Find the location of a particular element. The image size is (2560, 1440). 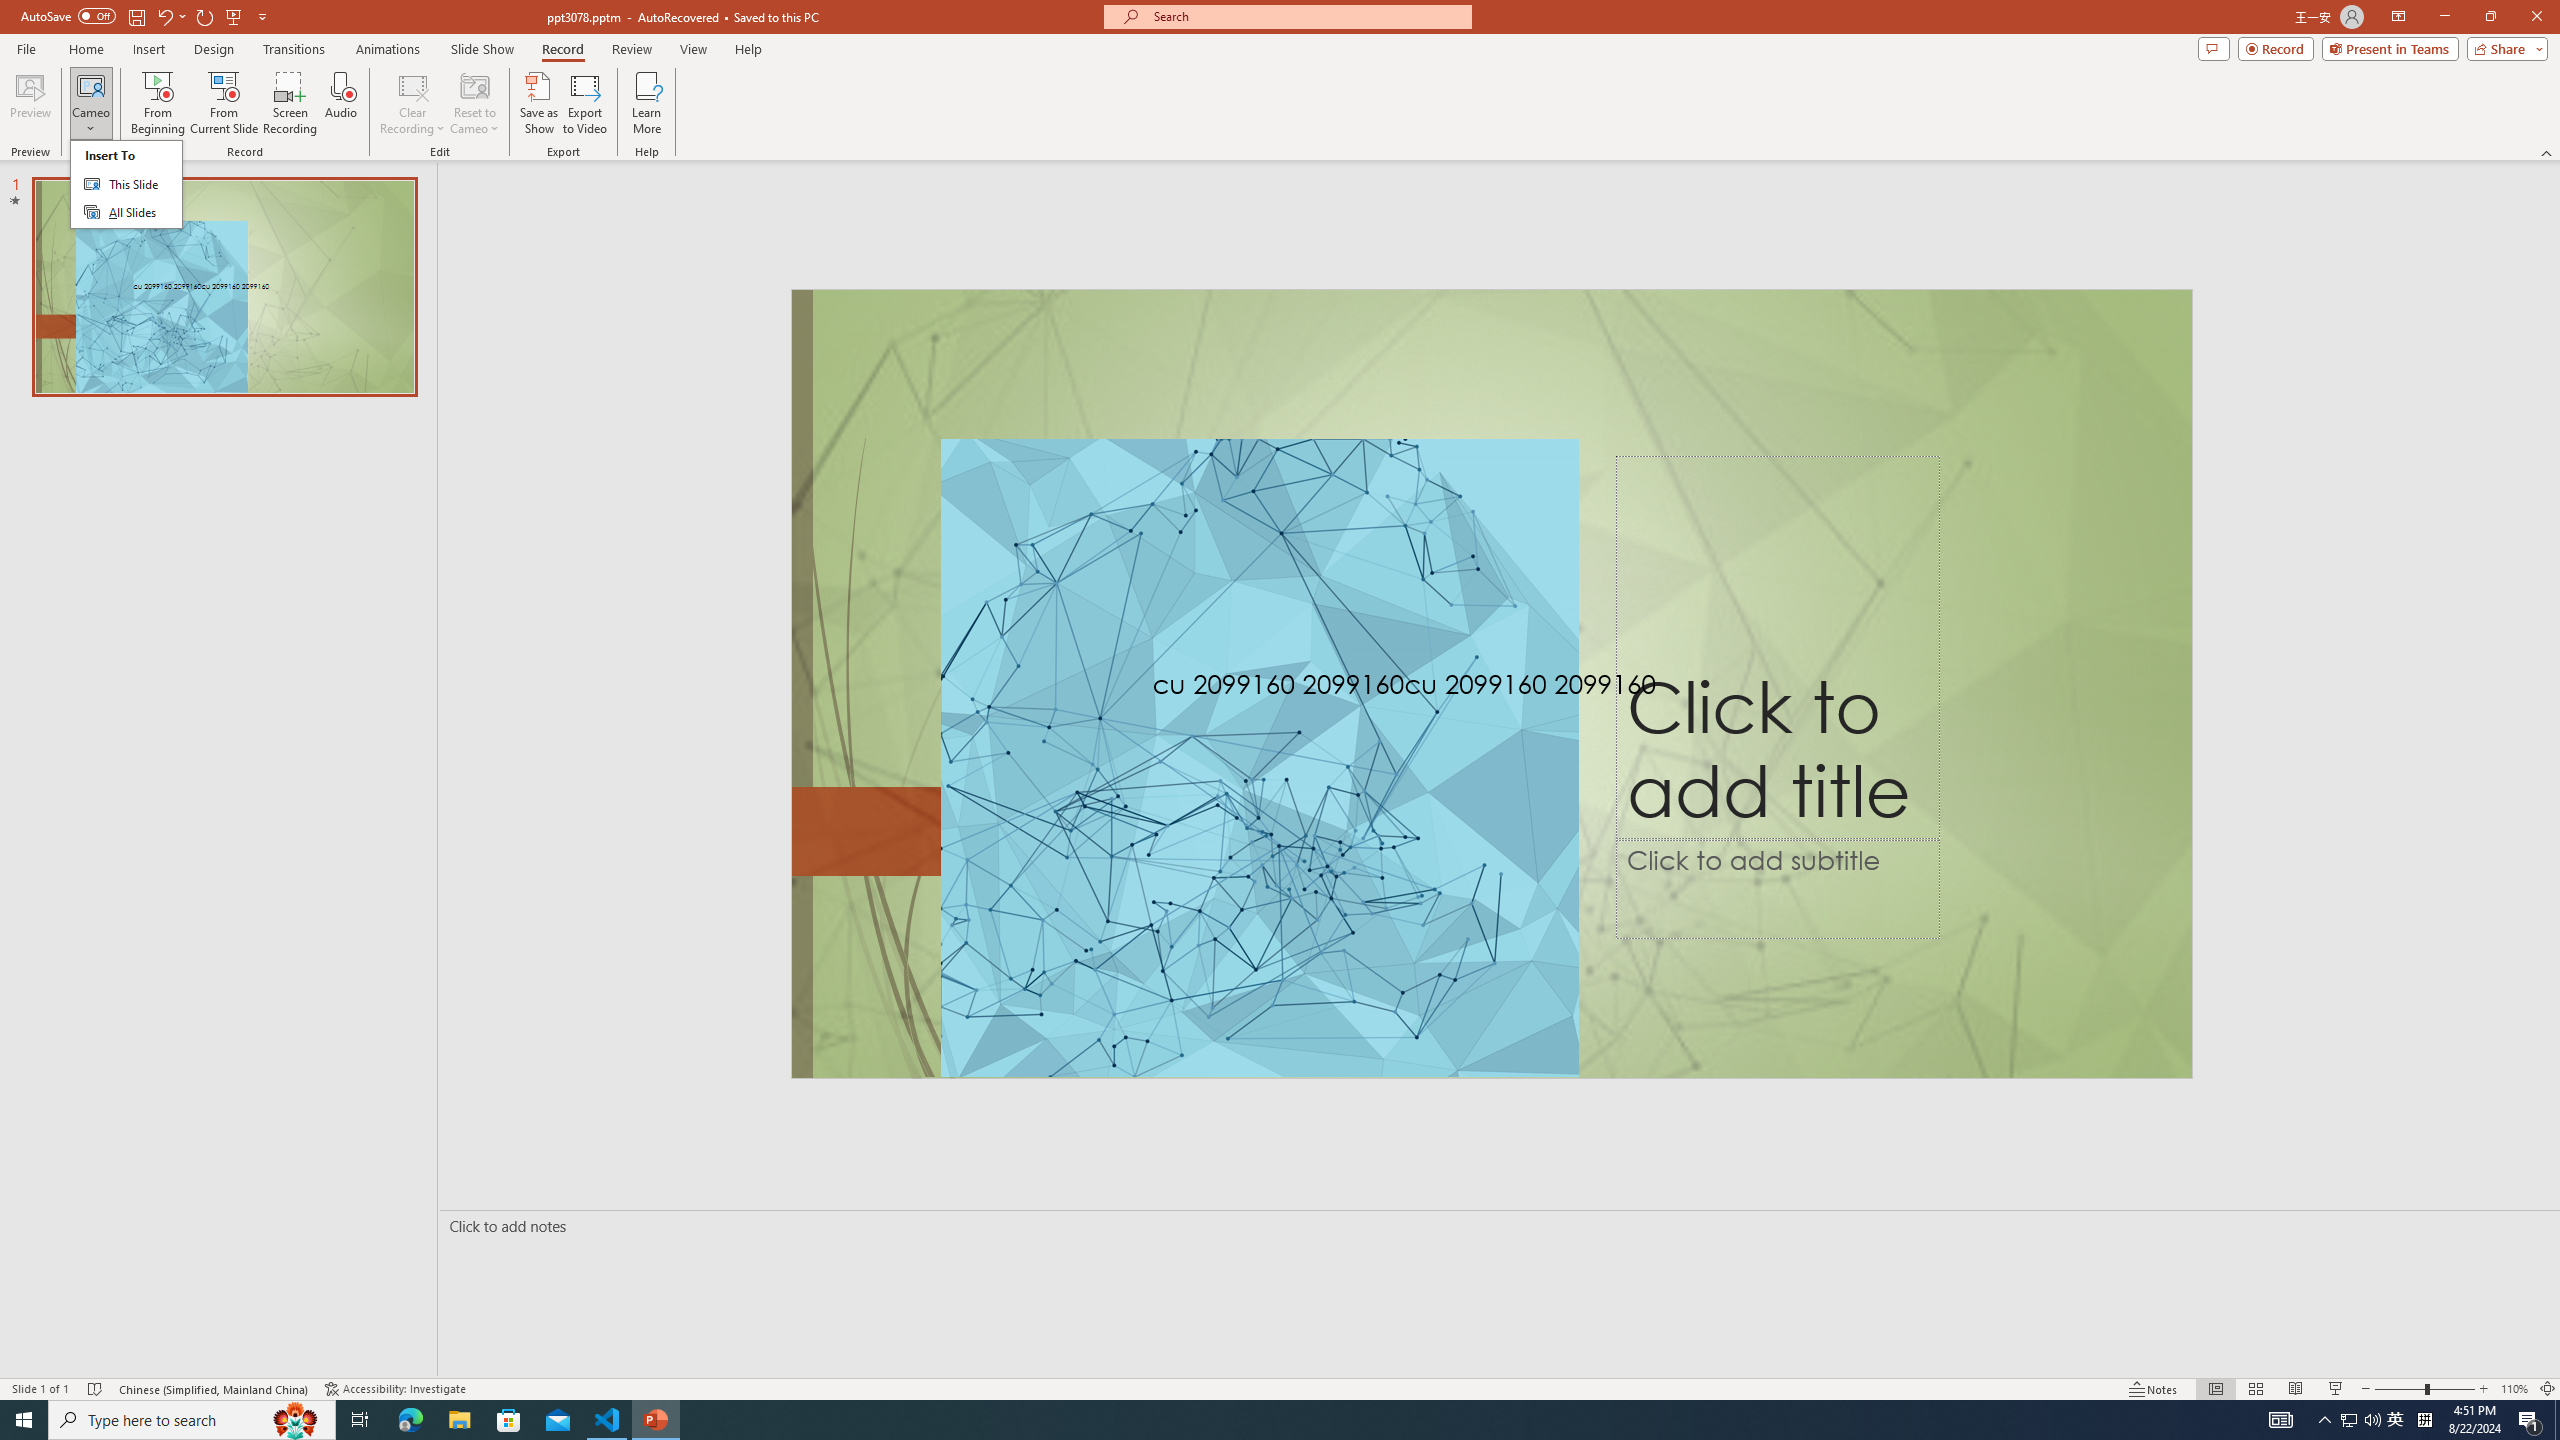

Cameo is located at coordinates (2444, 17).